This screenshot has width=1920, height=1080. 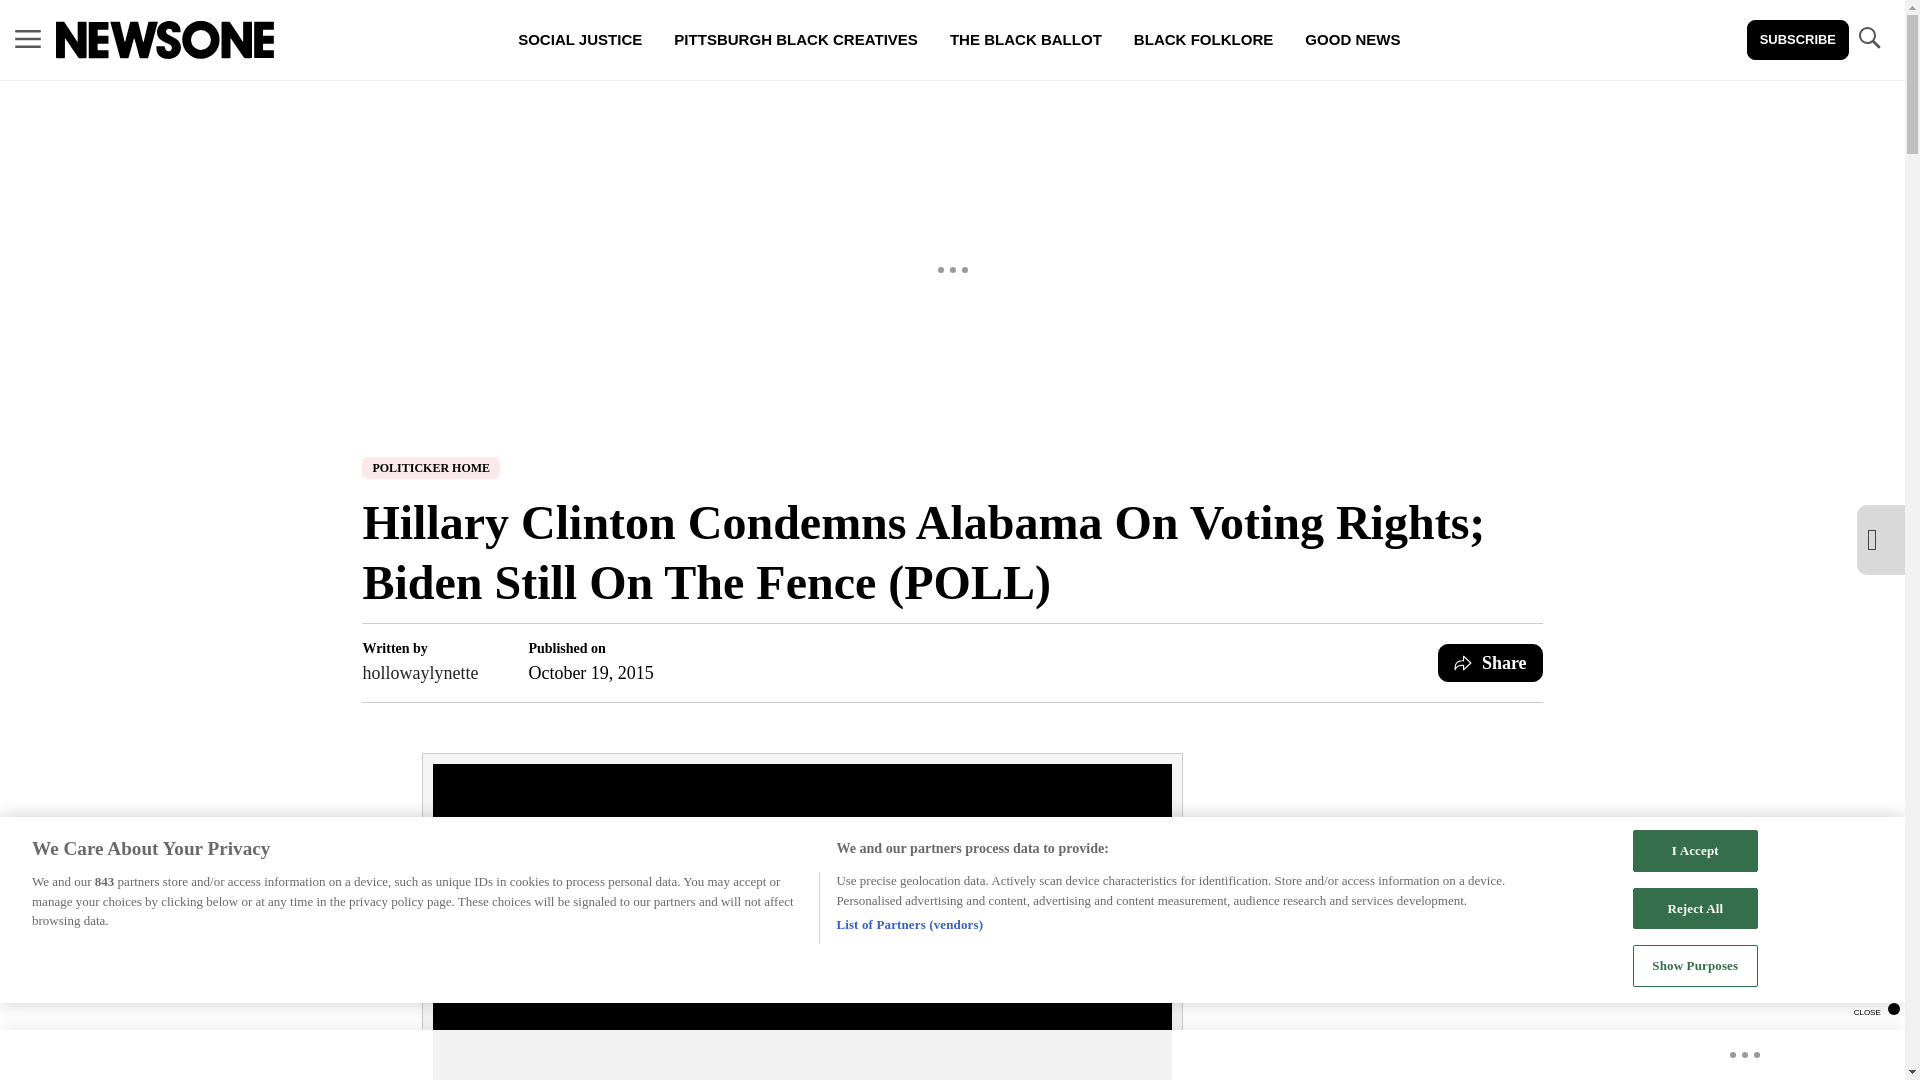 I want to click on SUBSCRIBE, so click(x=1798, y=40).